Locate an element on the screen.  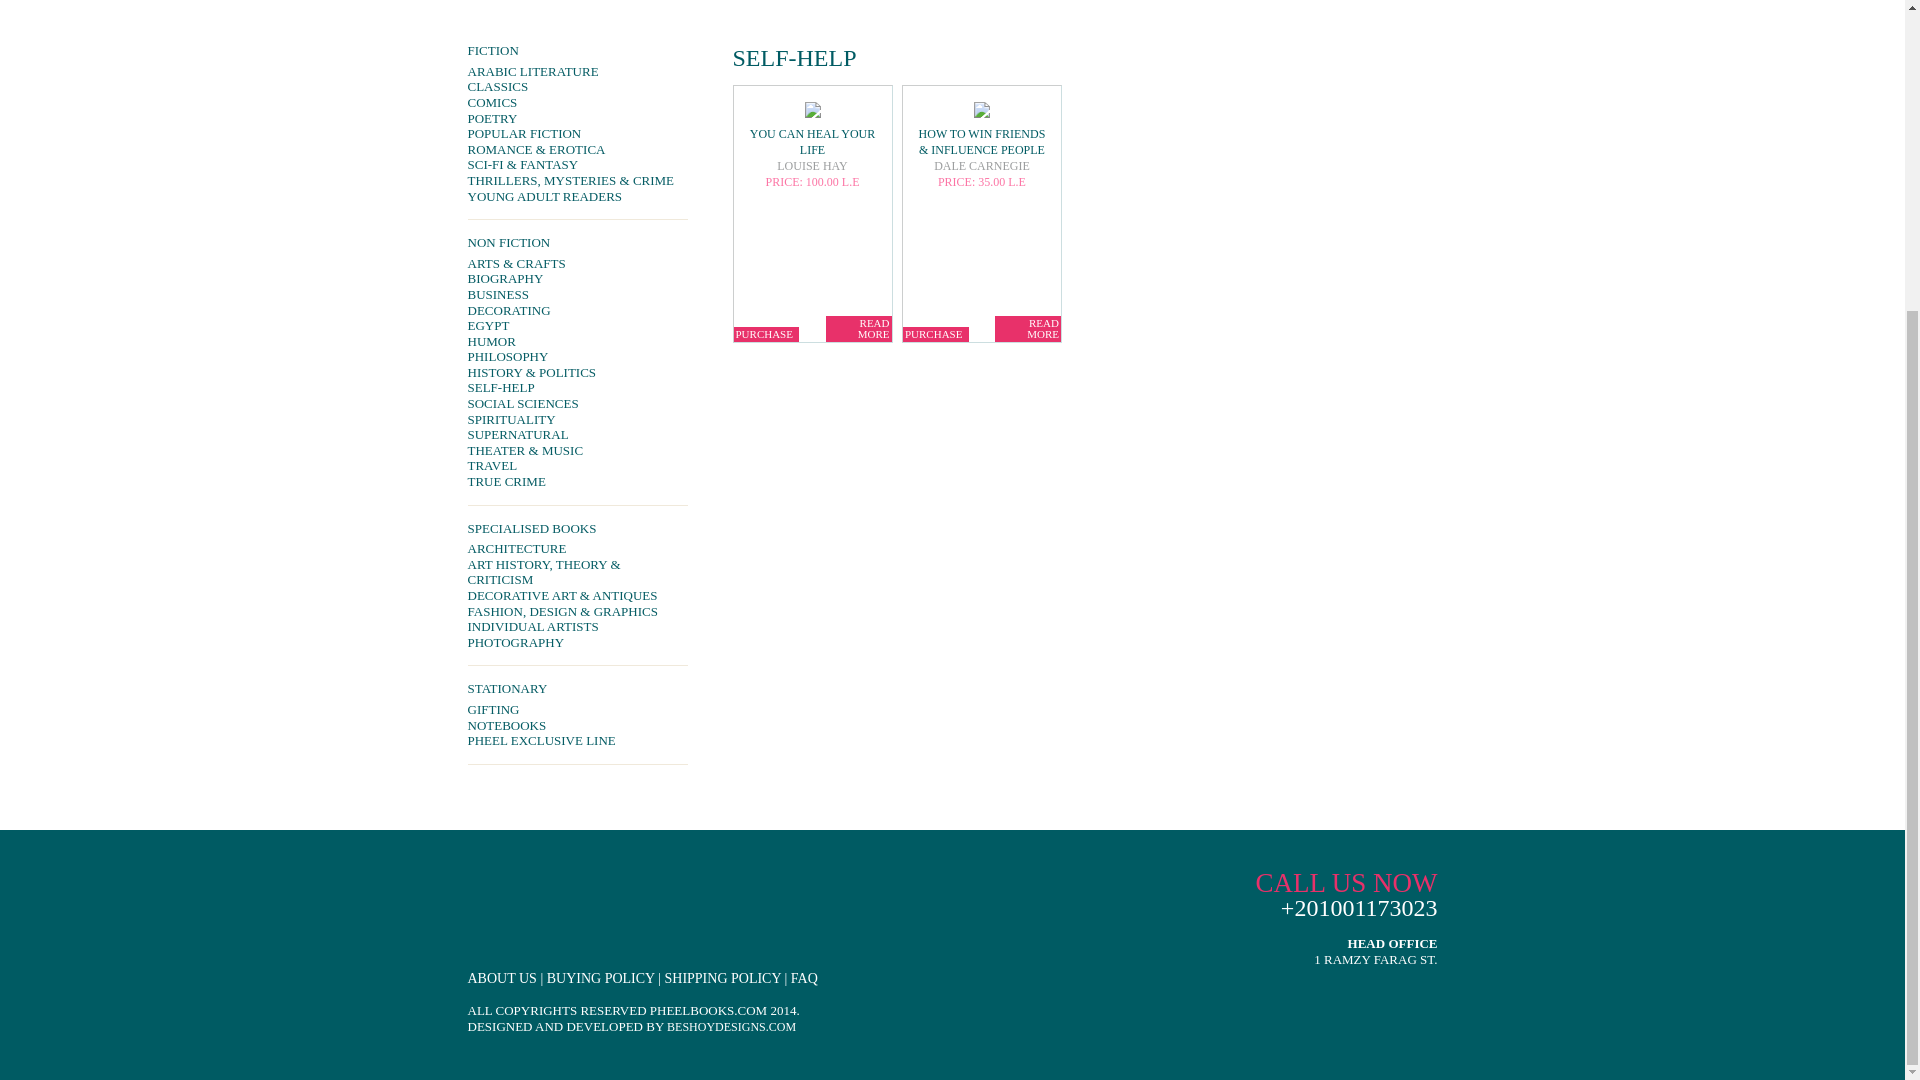
ARABIC LITERATURE is located at coordinates (578, 71).